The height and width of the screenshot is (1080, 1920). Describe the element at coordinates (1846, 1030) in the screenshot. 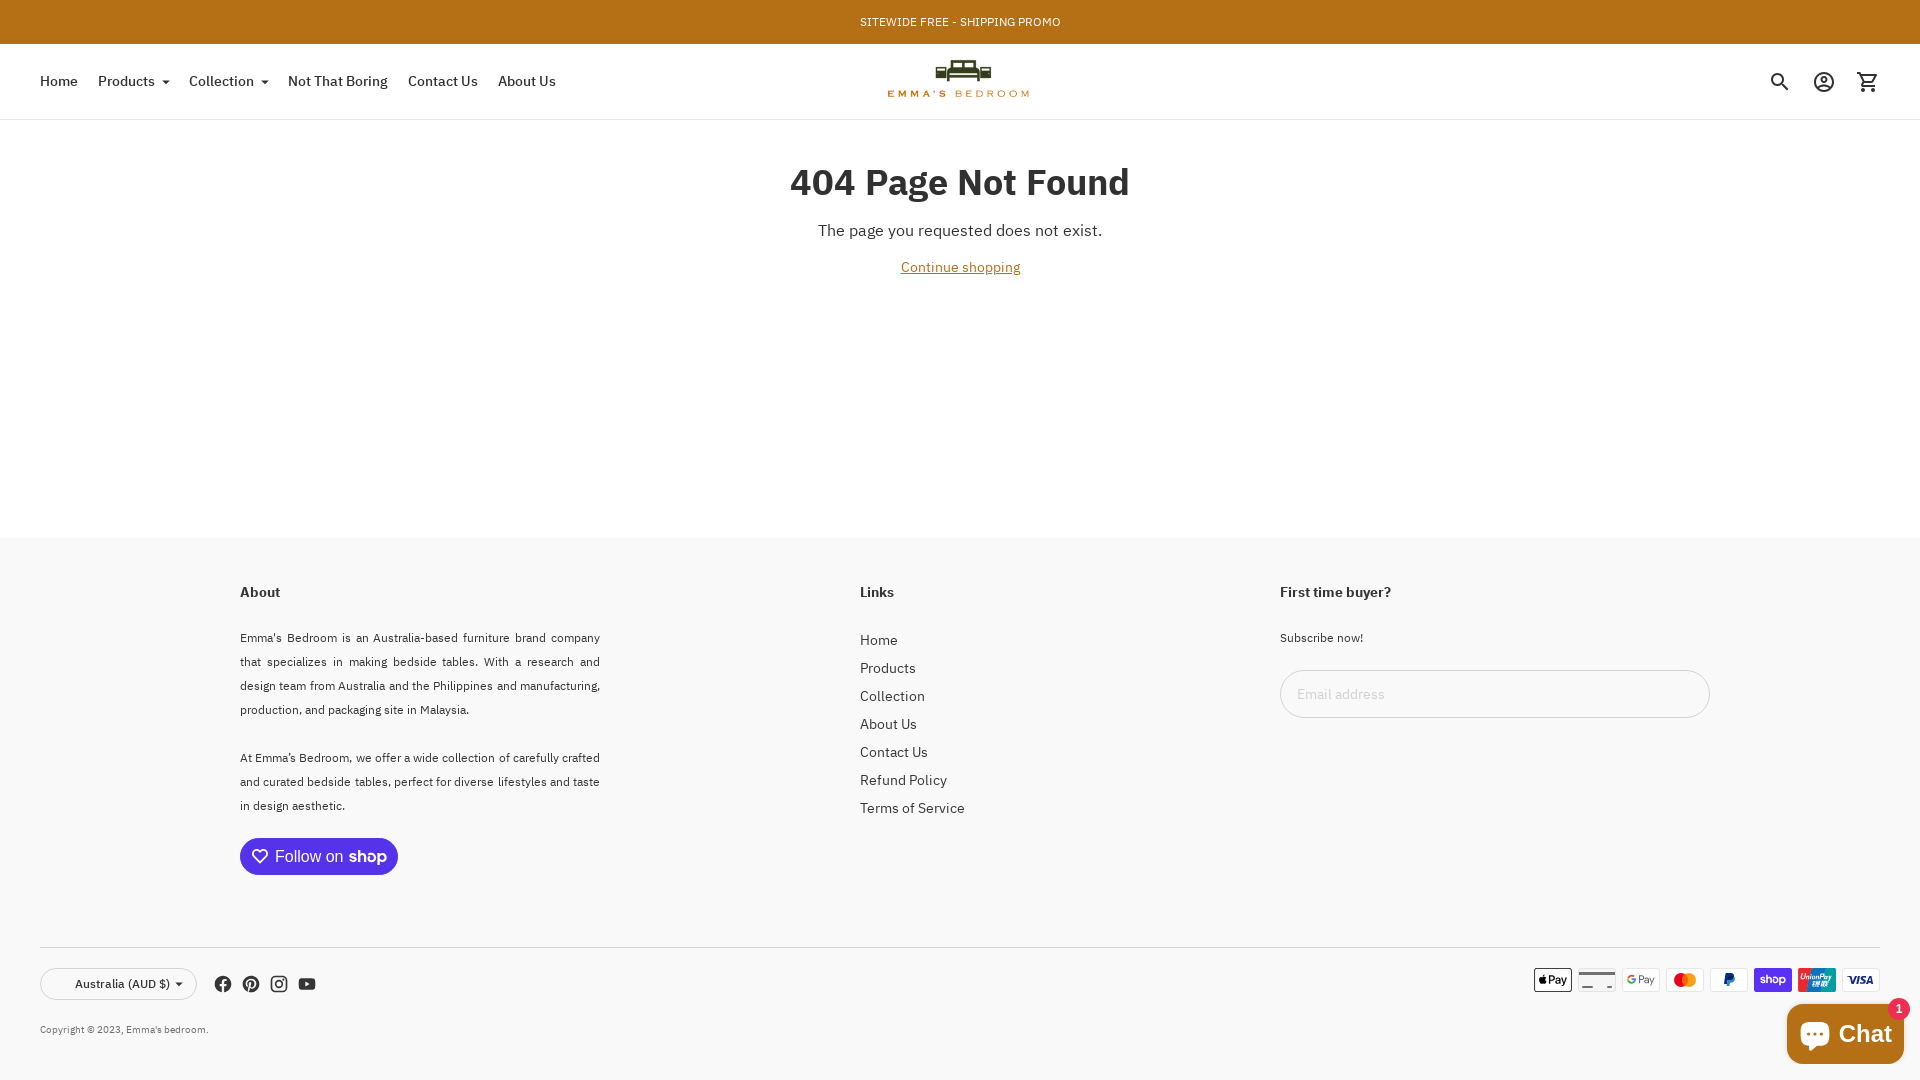

I see `Shopify online store chat` at that location.